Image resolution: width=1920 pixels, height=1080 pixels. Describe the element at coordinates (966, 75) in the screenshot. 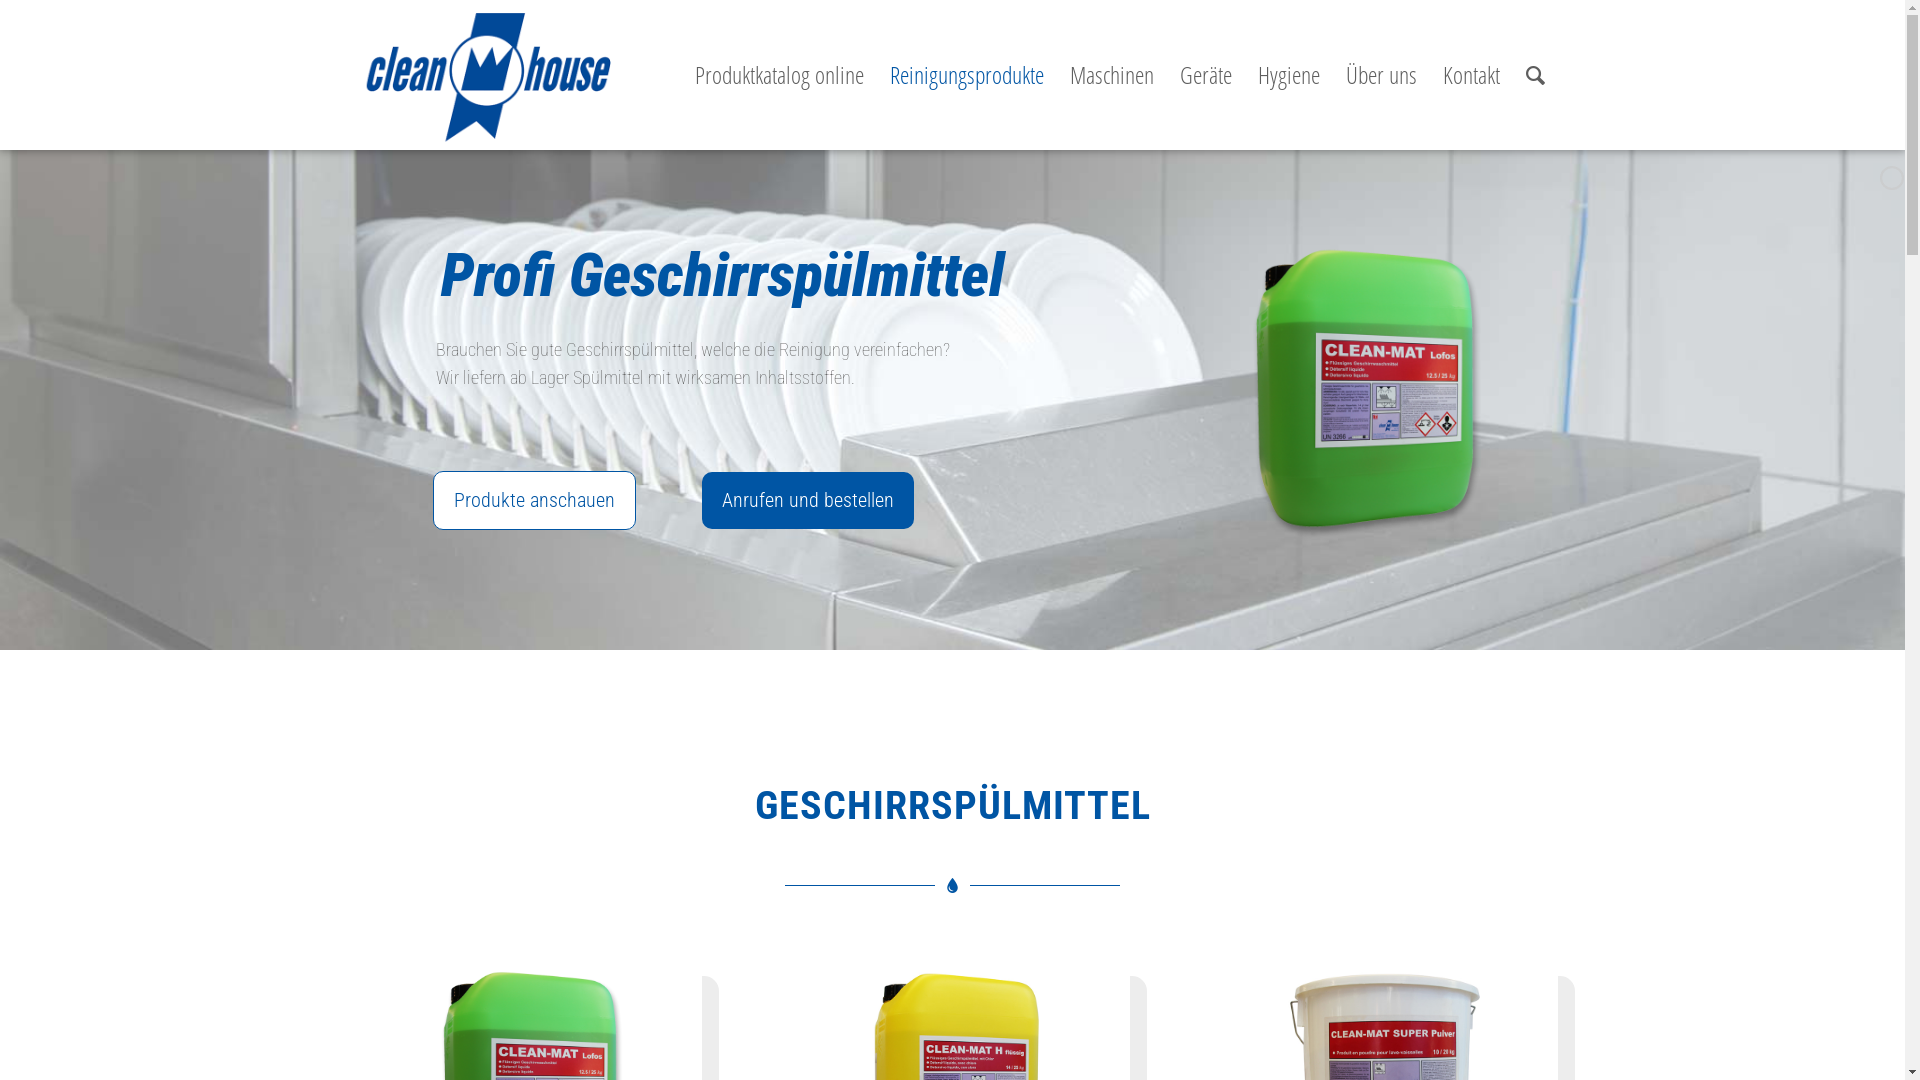

I see `Reinigungsprodukte` at that location.